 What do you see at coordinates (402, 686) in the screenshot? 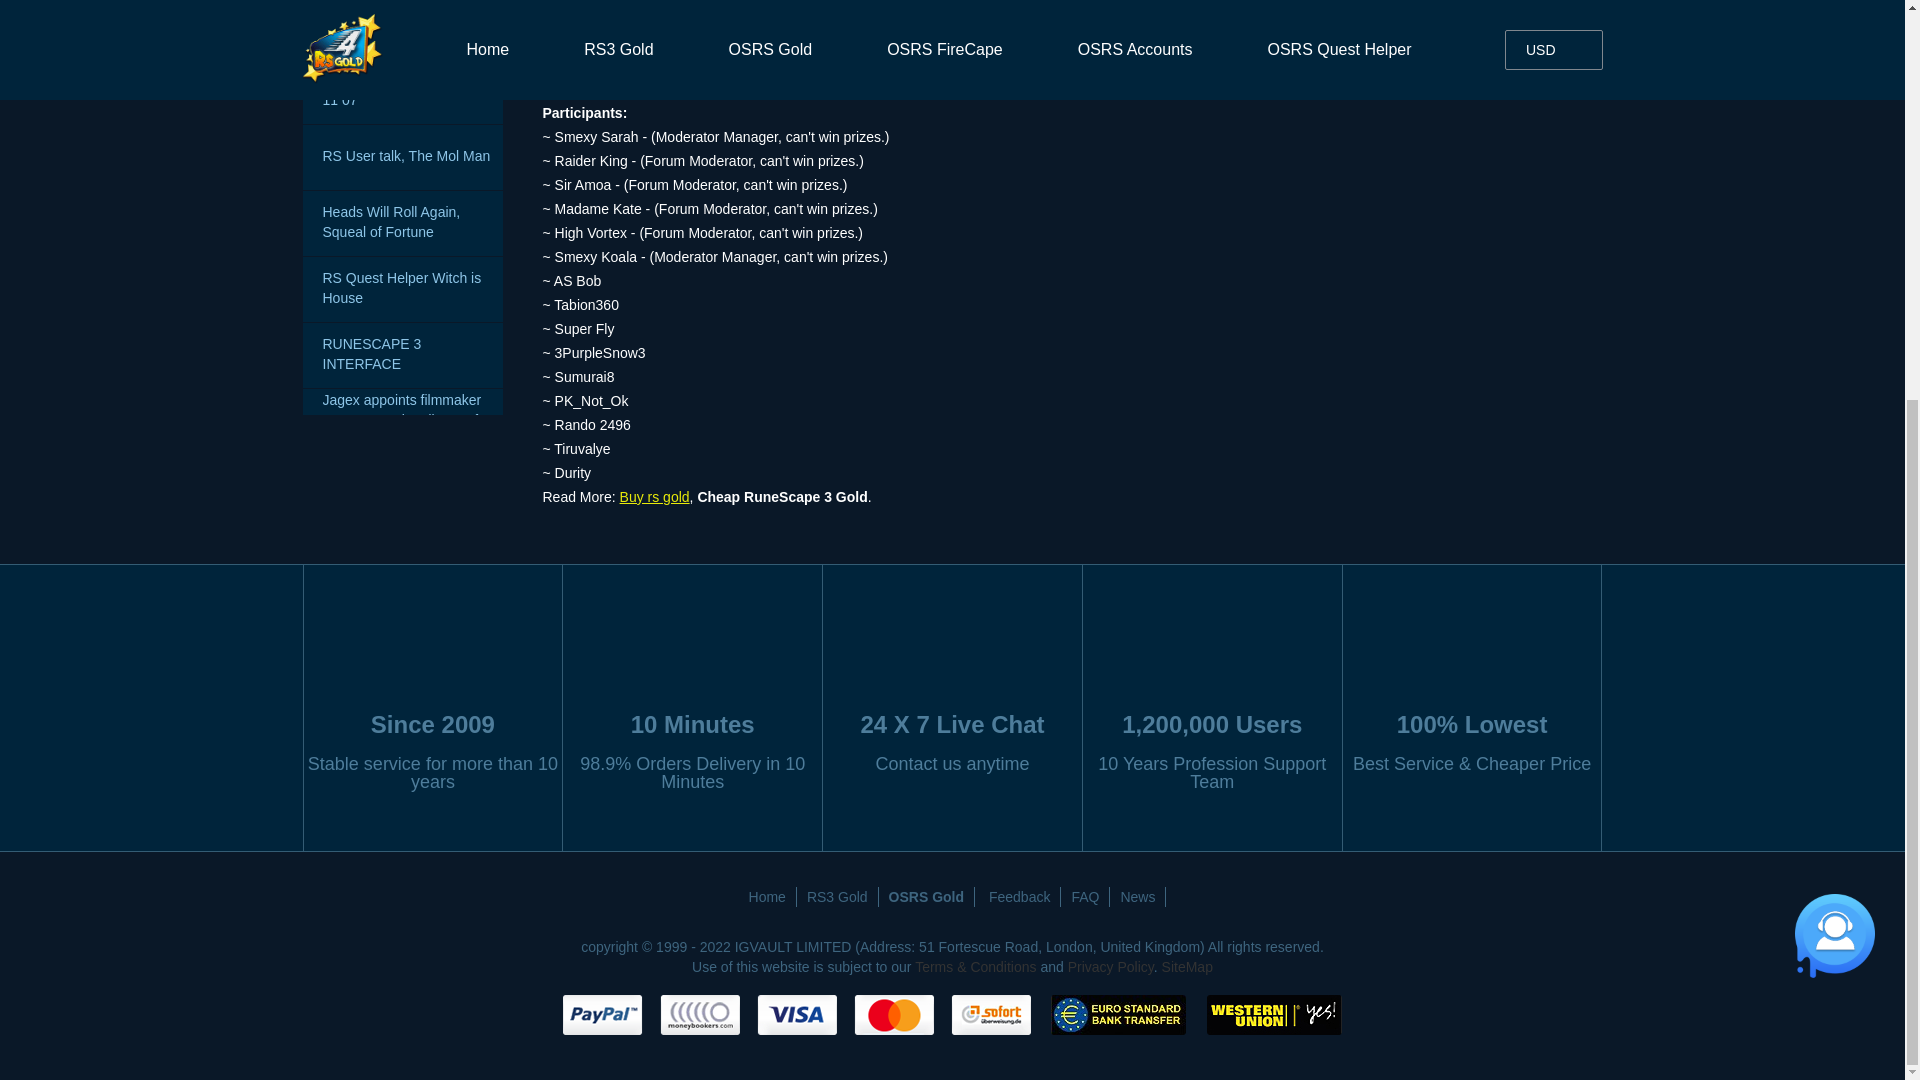
I see `Far and Wide, Runescape Transport Update` at bounding box center [402, 686].